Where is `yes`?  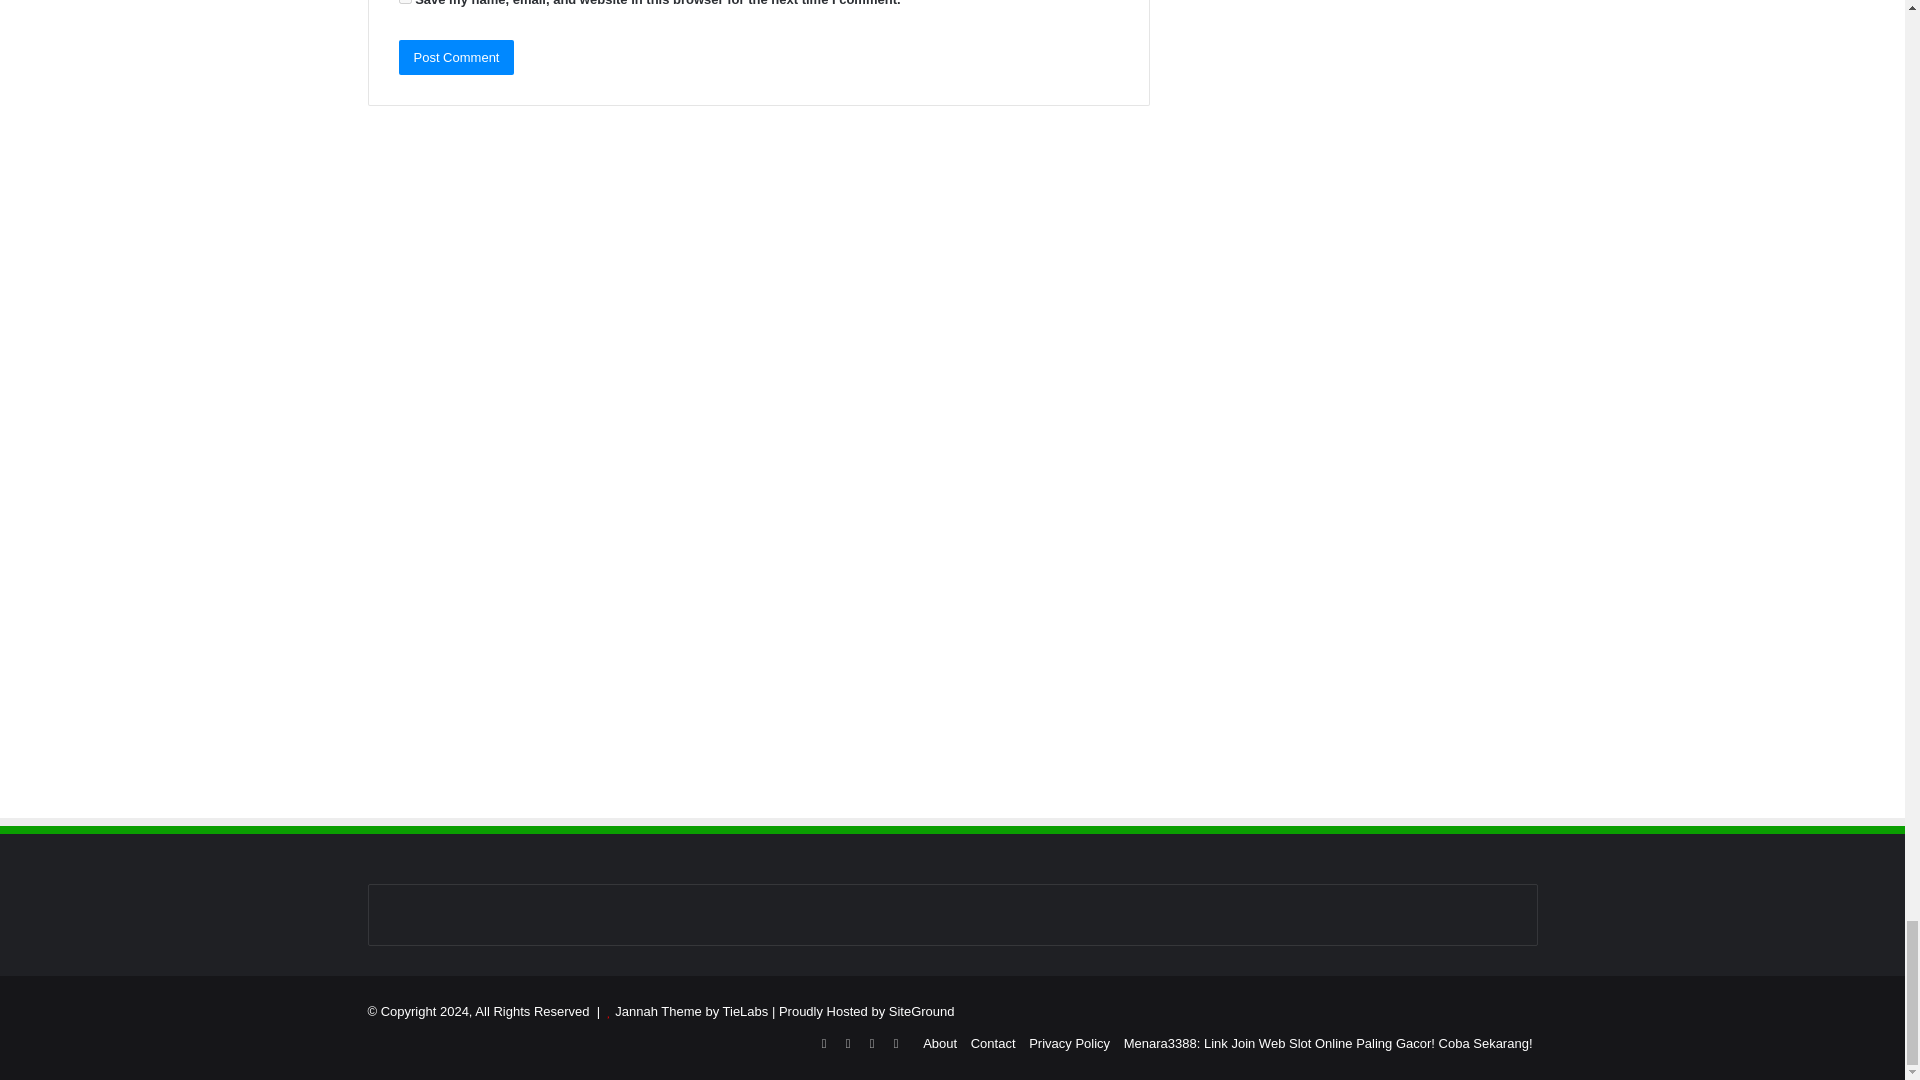
yes is located at coordinates (404, 2).